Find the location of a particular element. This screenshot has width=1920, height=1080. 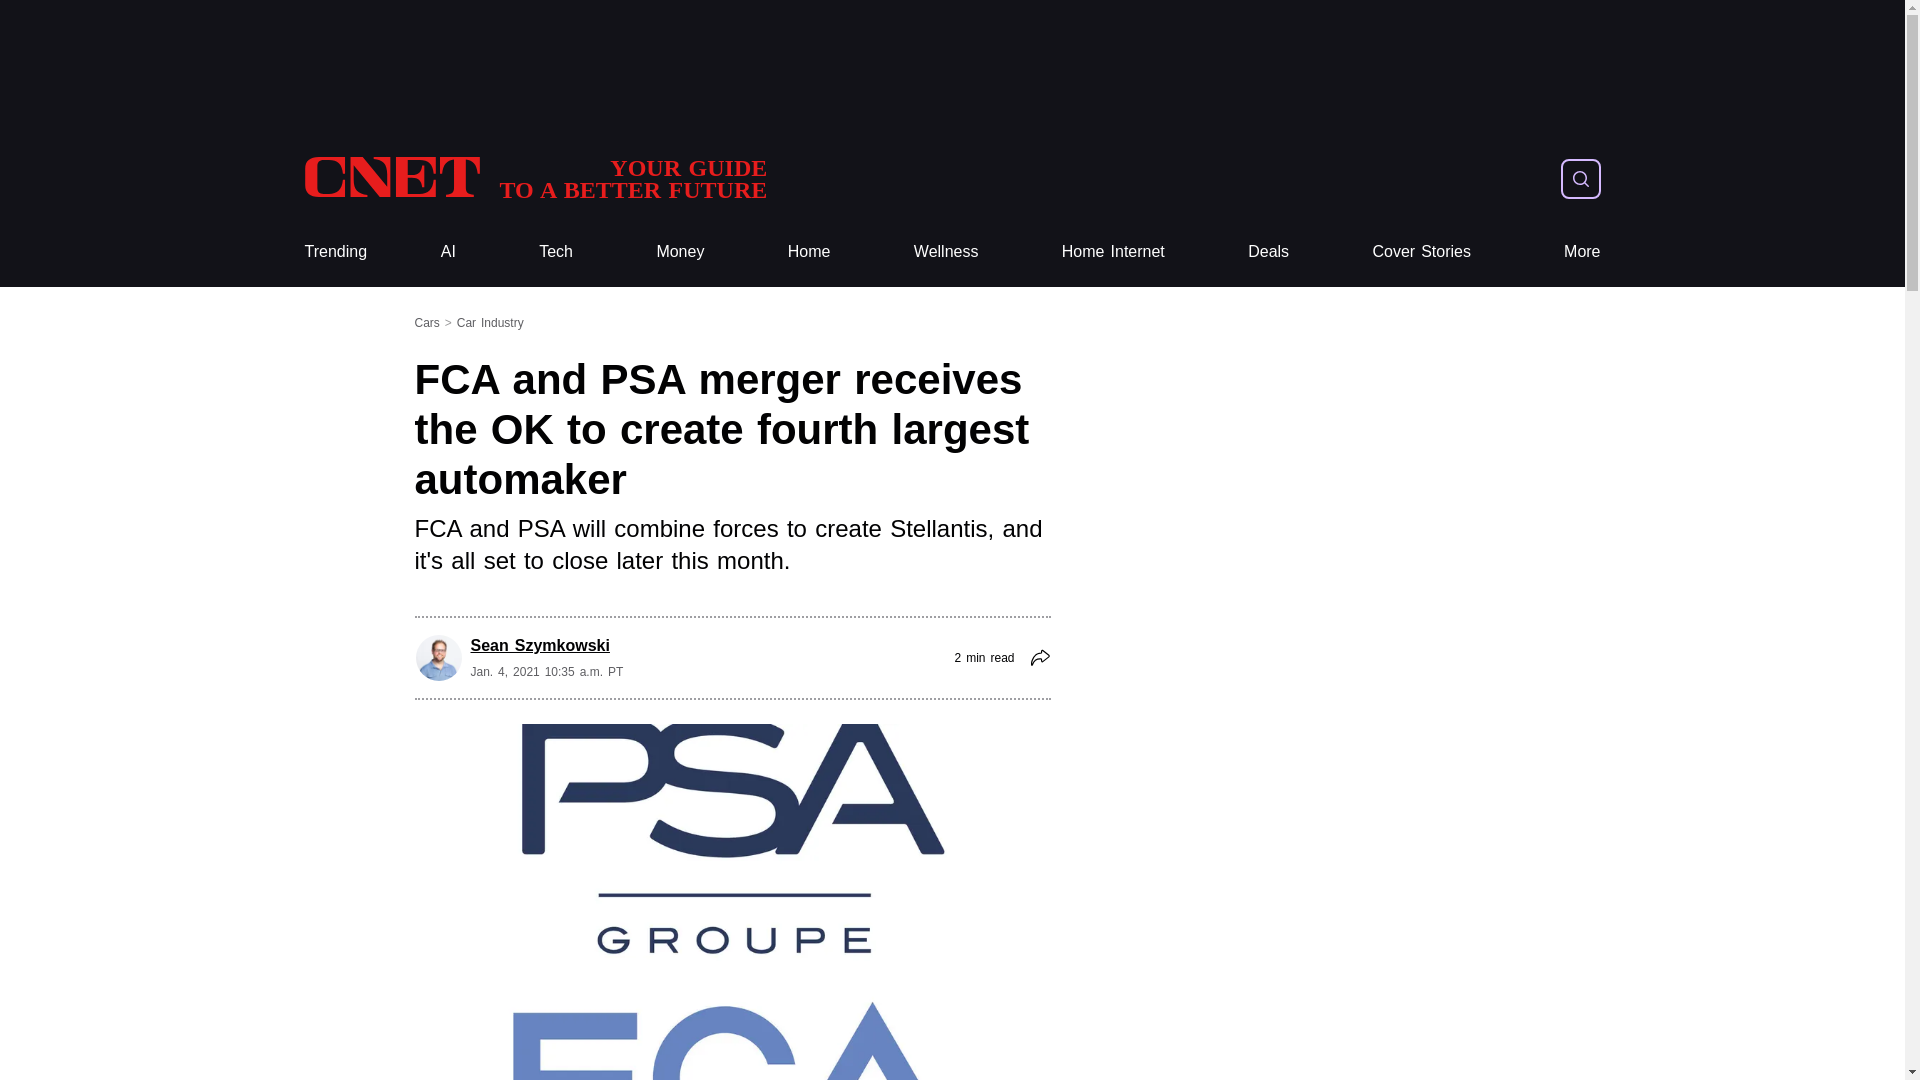

Home Internet is located at coordinates (556, 252).